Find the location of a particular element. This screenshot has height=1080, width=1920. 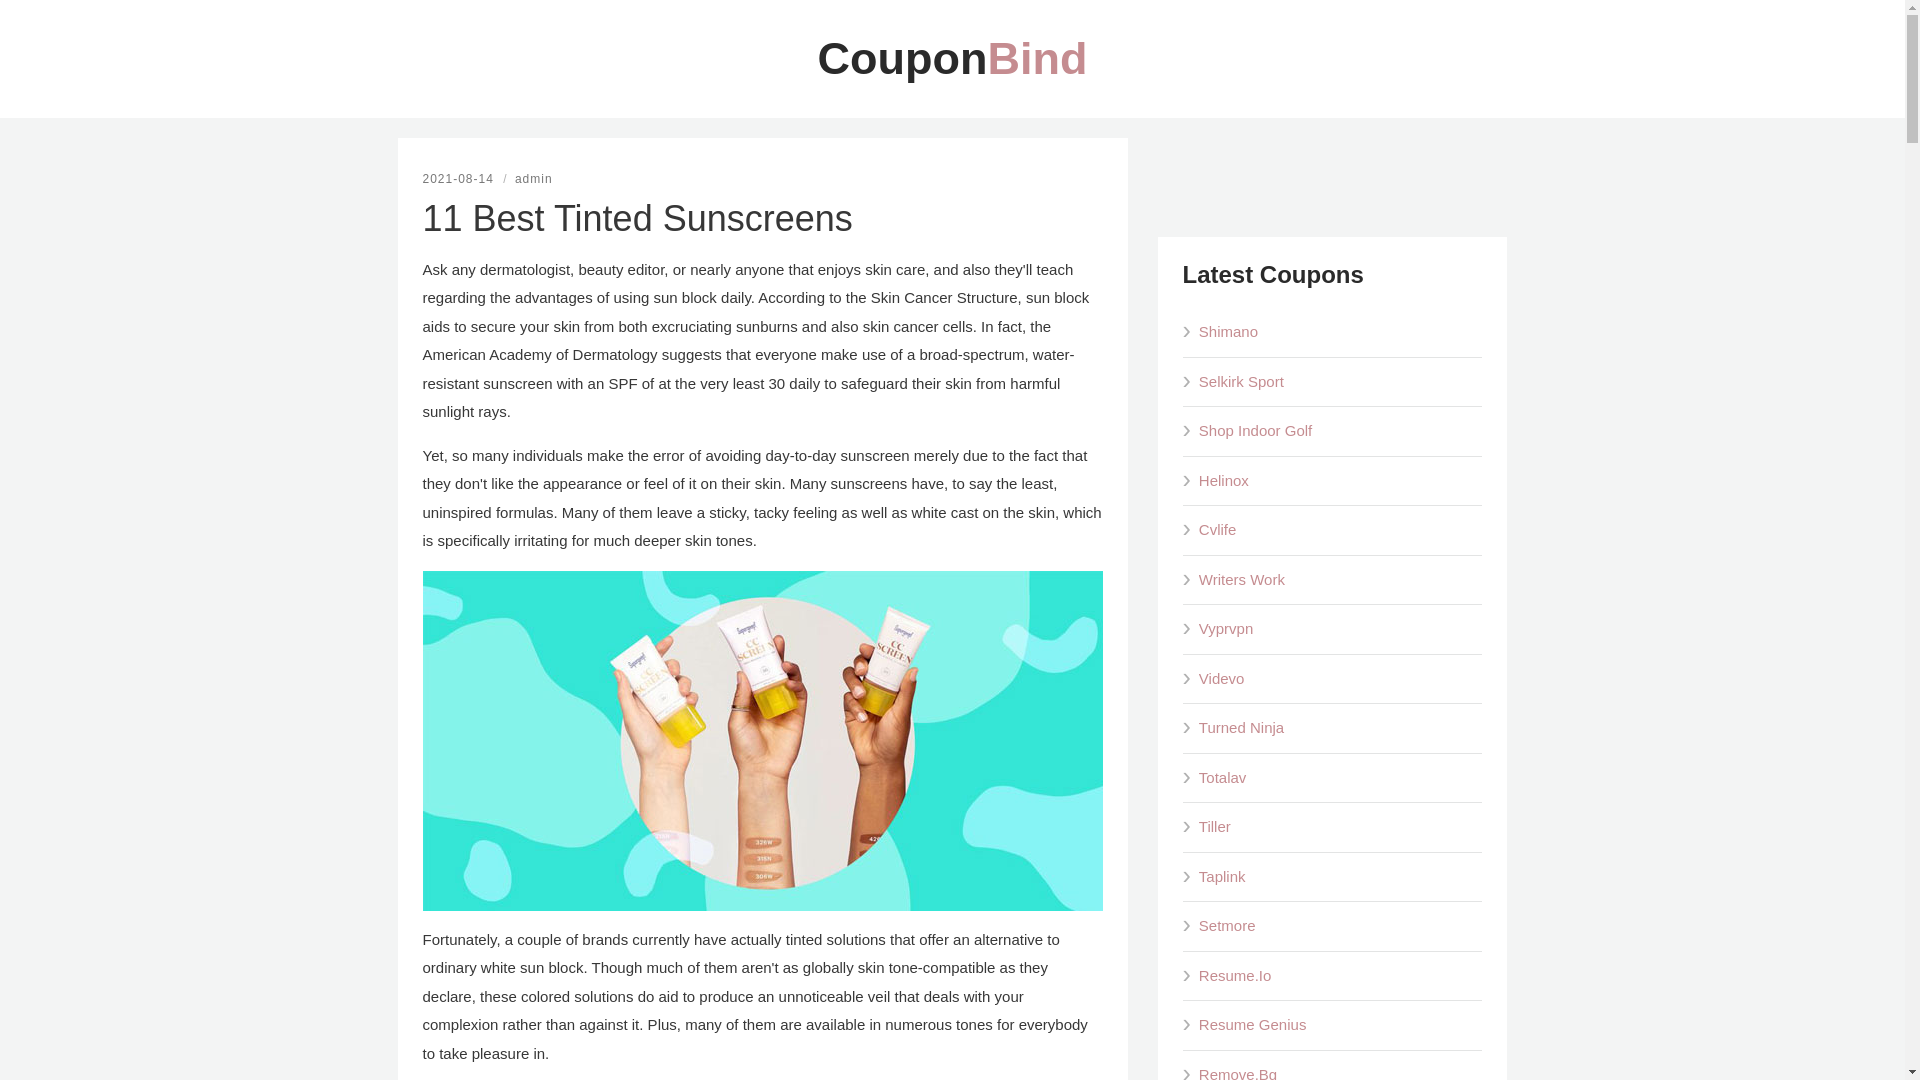

CouponBind is located at coordinates (952, 58).